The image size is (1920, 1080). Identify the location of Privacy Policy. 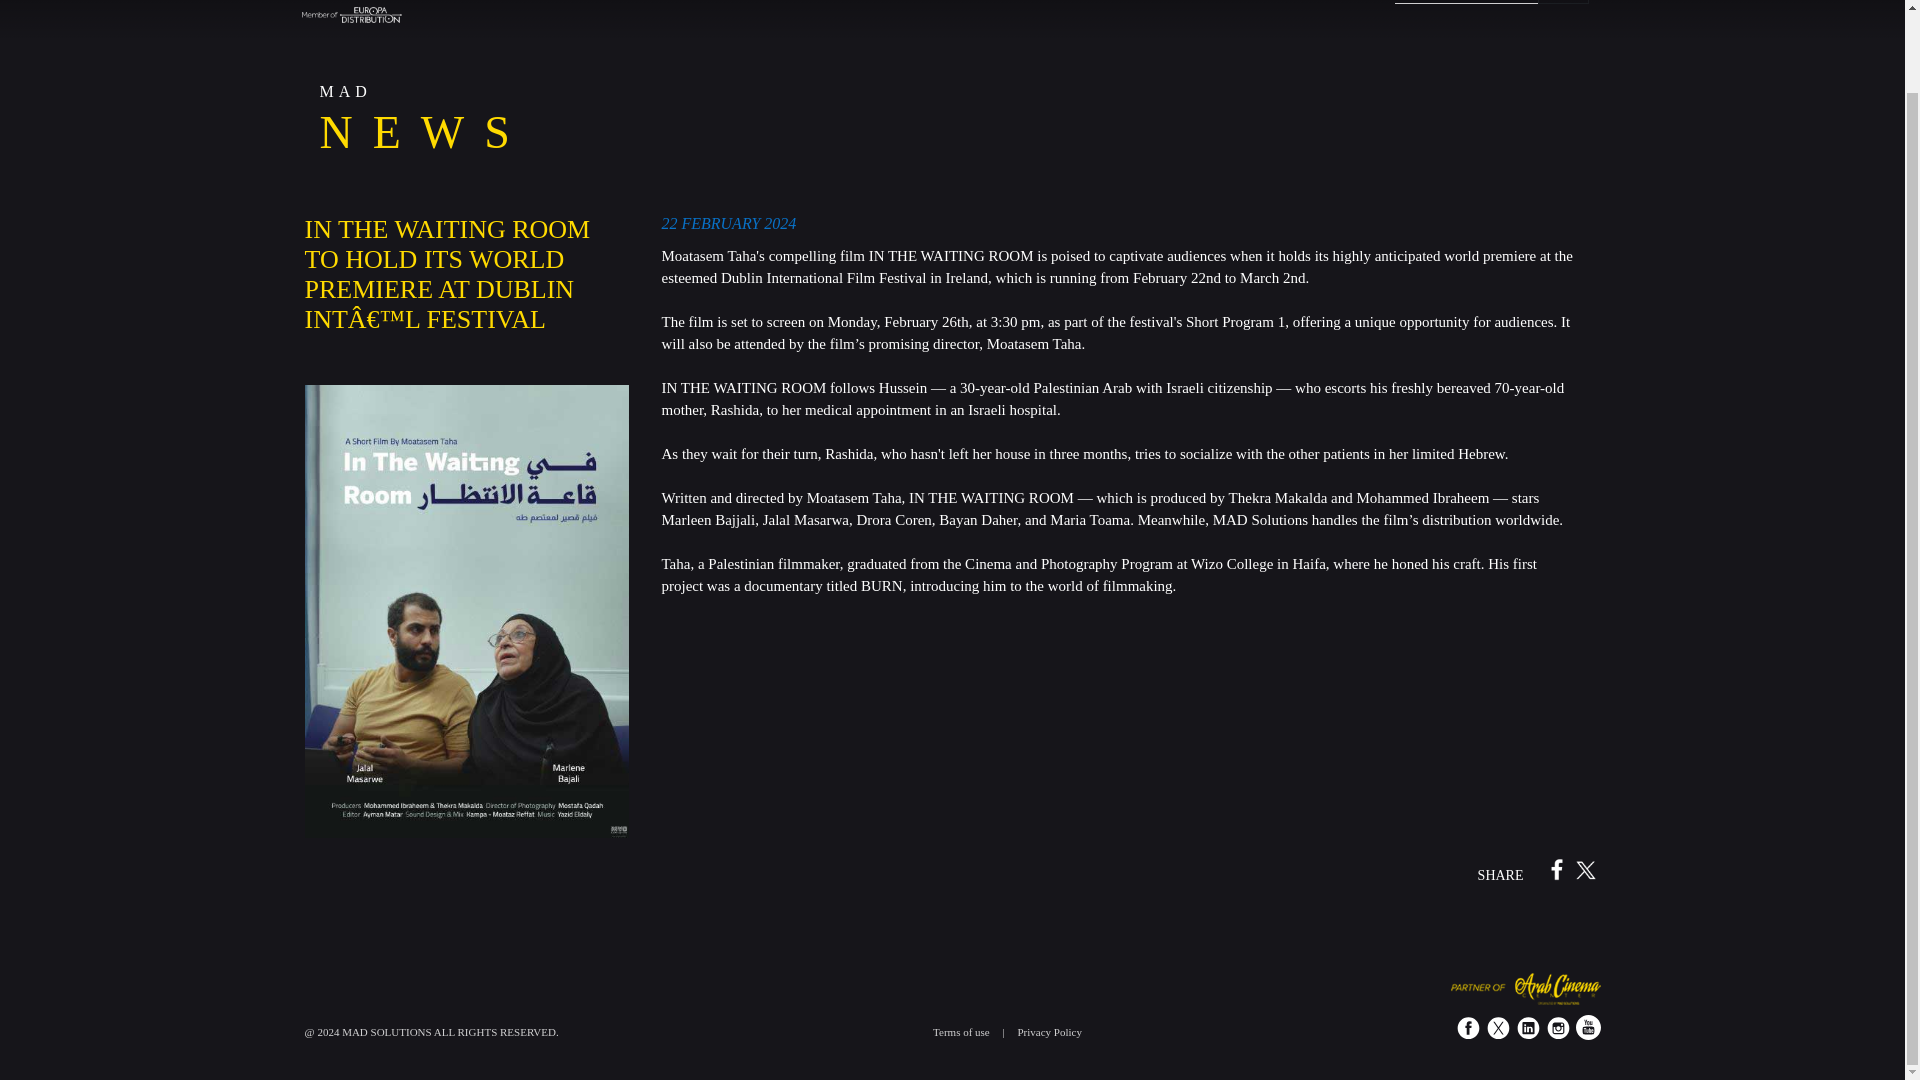
(1048, 1032).